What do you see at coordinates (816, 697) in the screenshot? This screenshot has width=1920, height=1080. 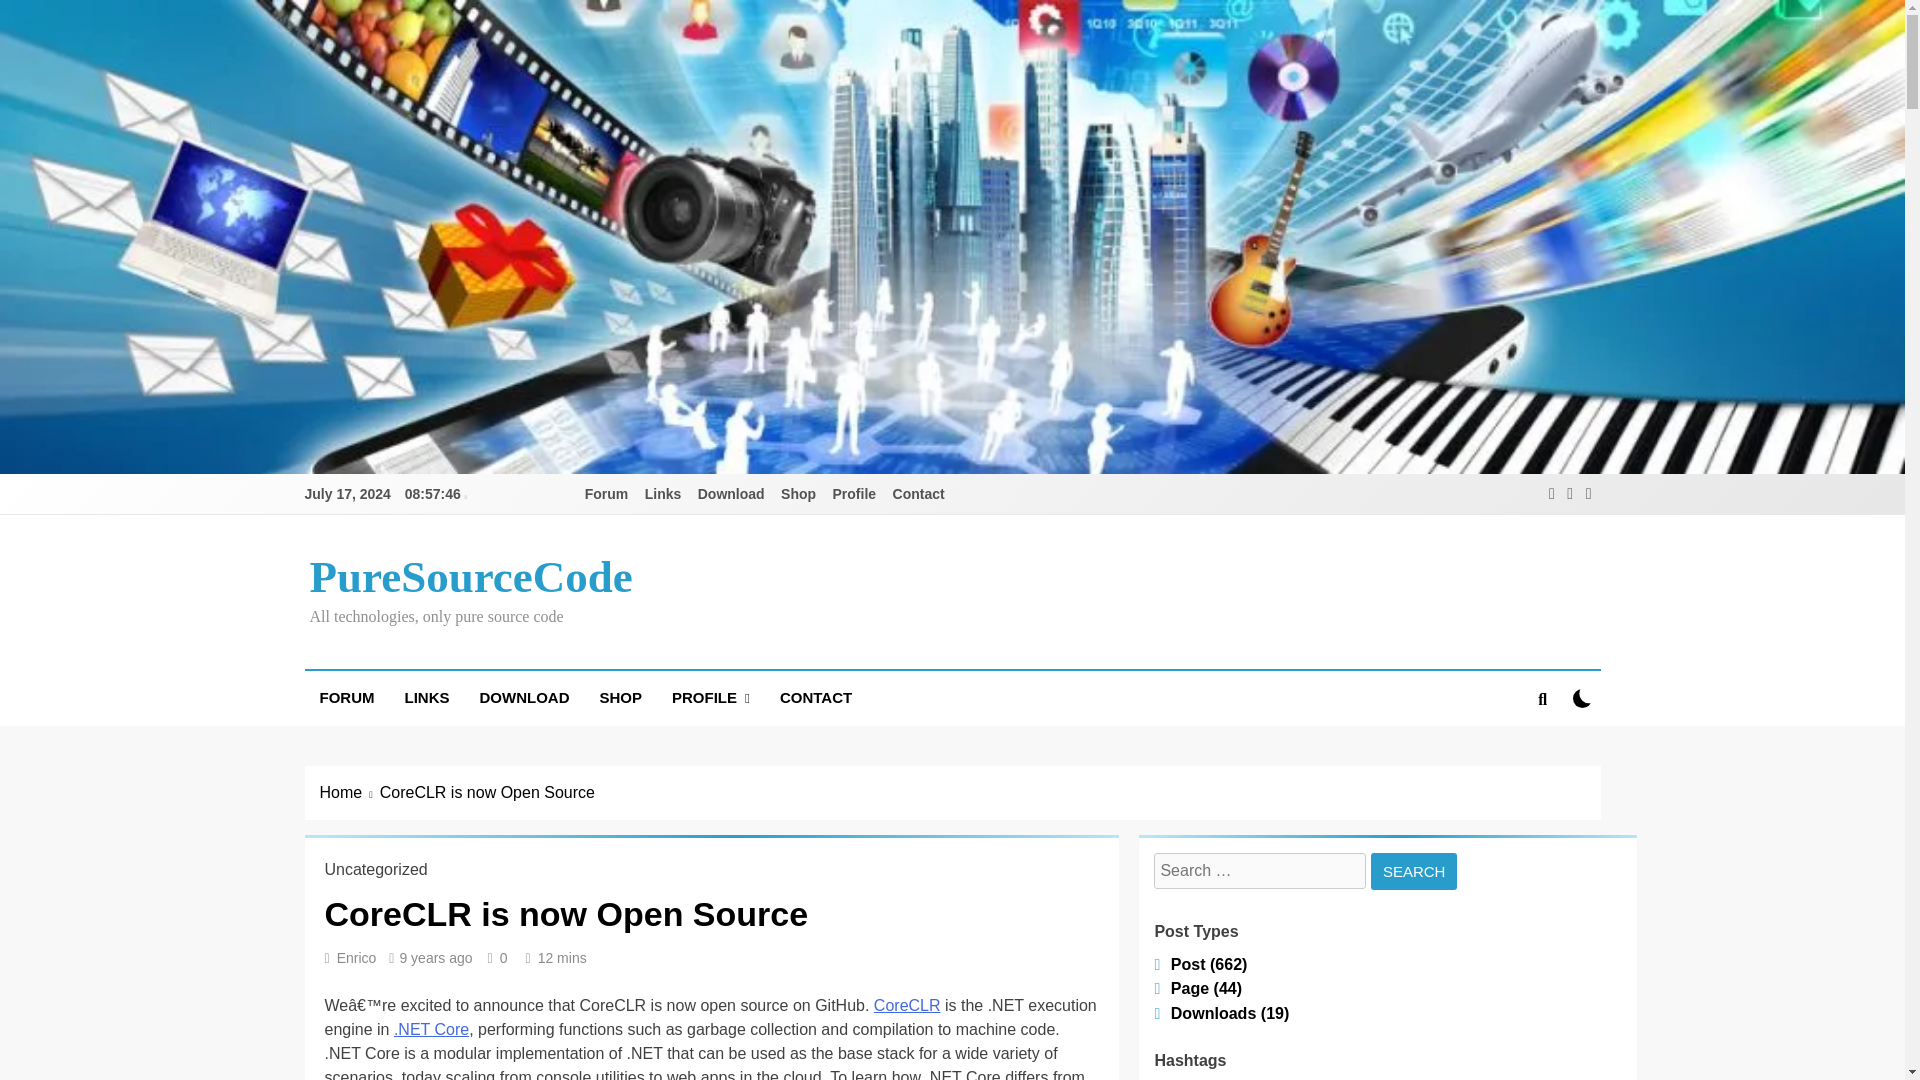 I see `CONTACT` at bounding box center [816, 697].